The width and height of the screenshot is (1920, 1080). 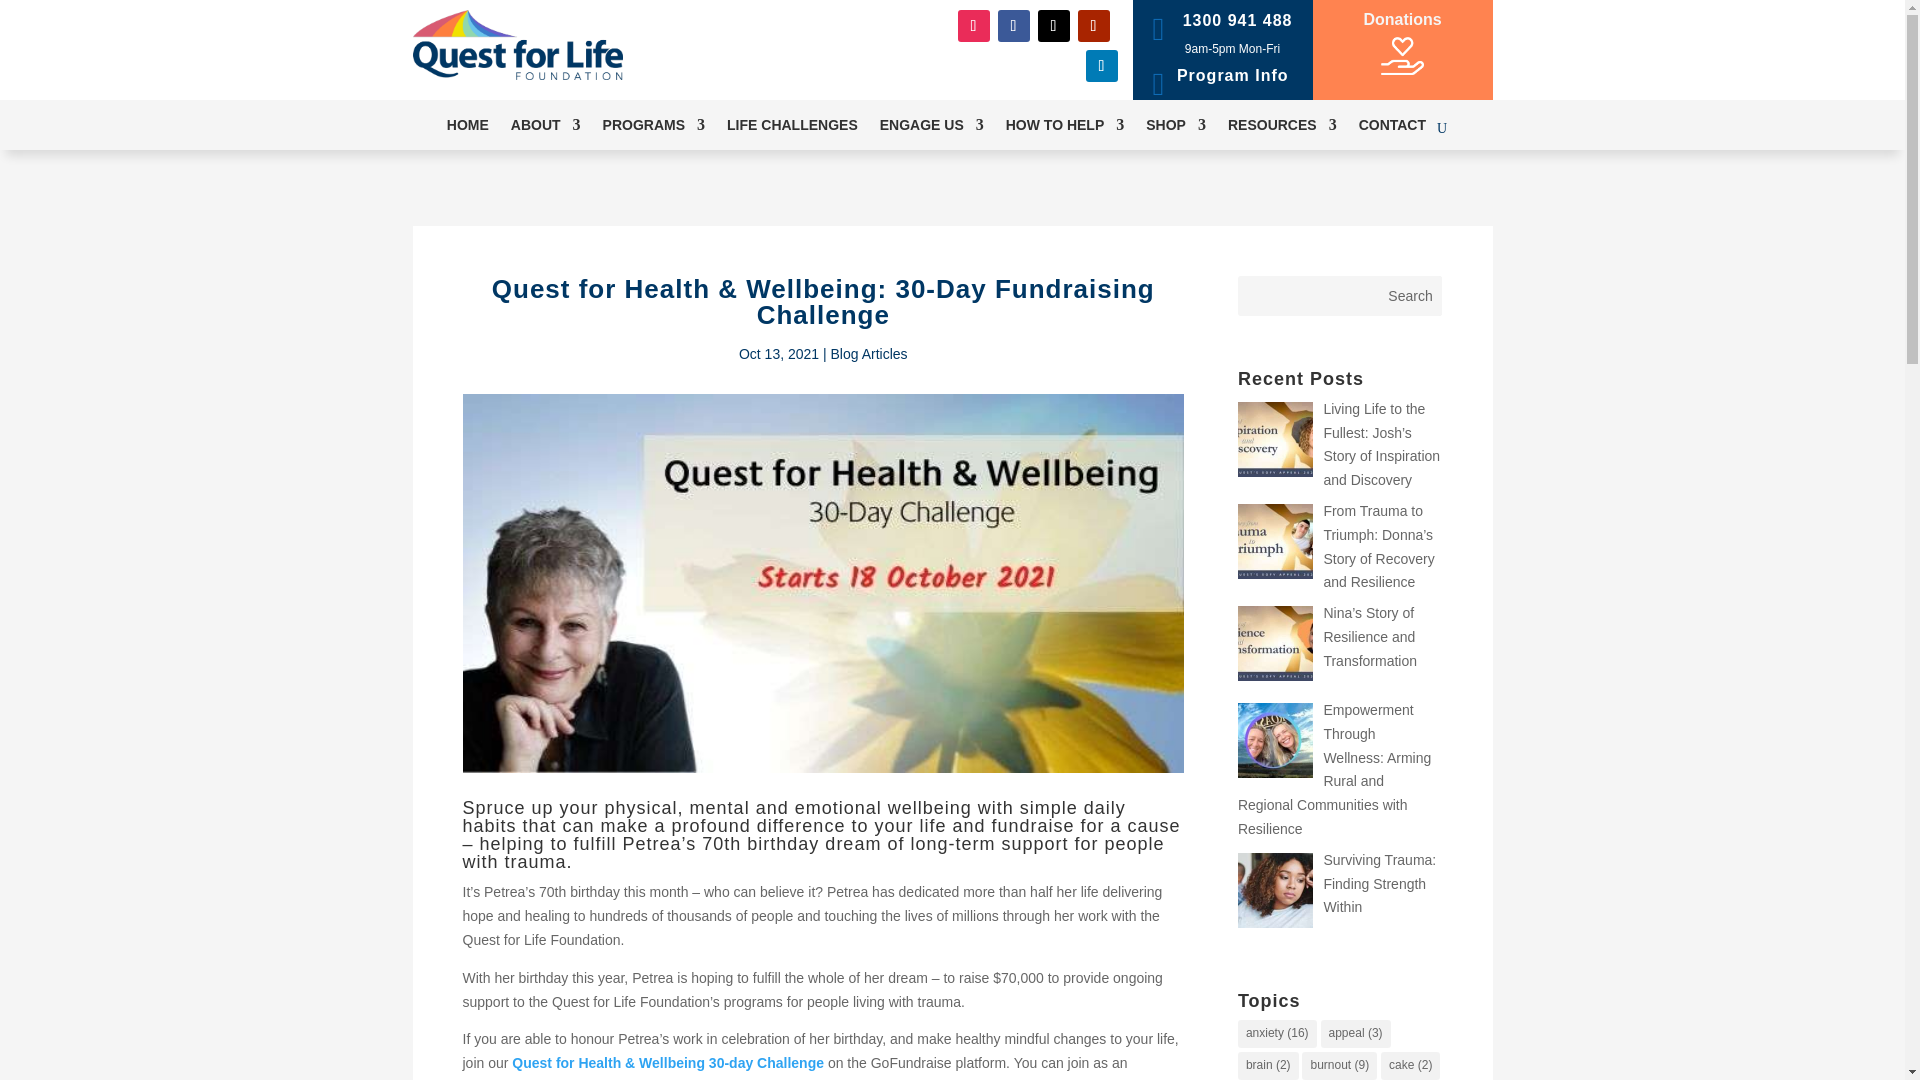 I want to click on Follow on X, so click(x=1054, y=26).